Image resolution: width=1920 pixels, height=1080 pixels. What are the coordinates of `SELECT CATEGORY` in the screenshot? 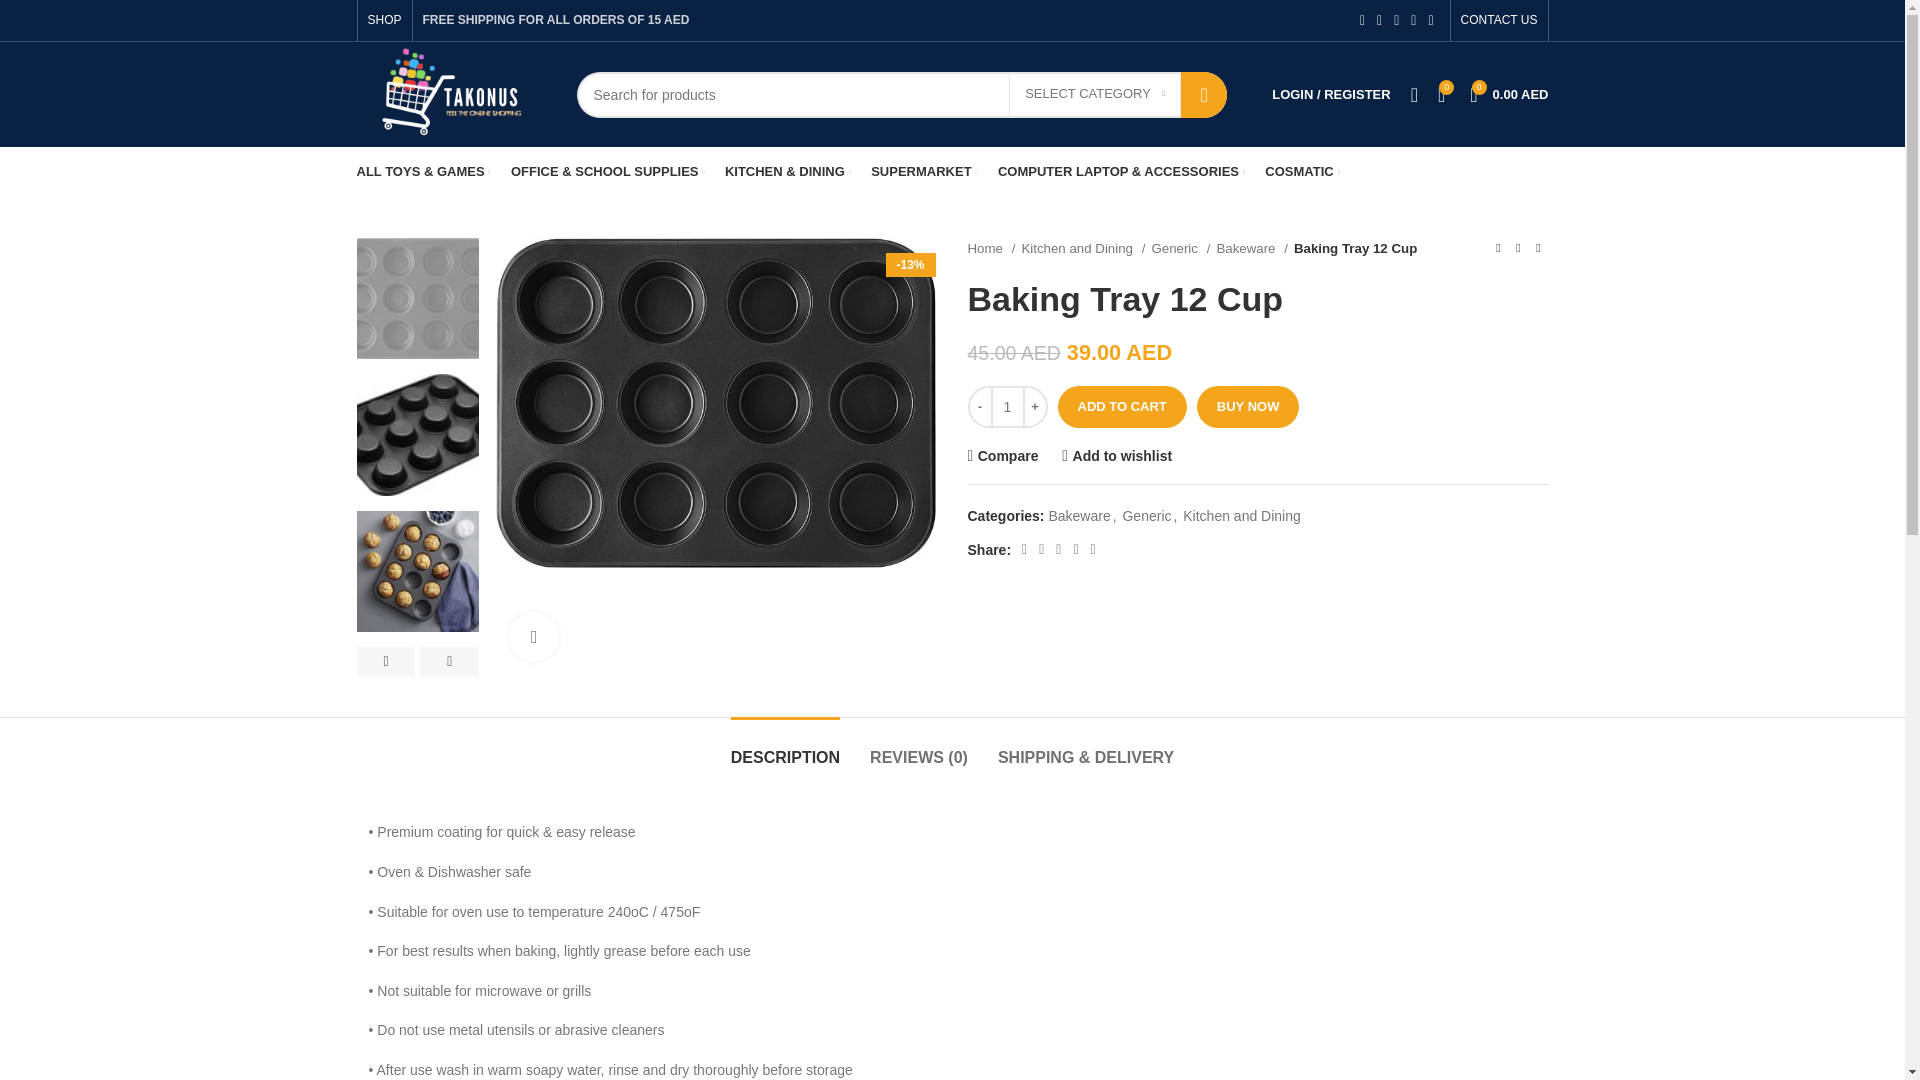 It's located at (1094, 94).